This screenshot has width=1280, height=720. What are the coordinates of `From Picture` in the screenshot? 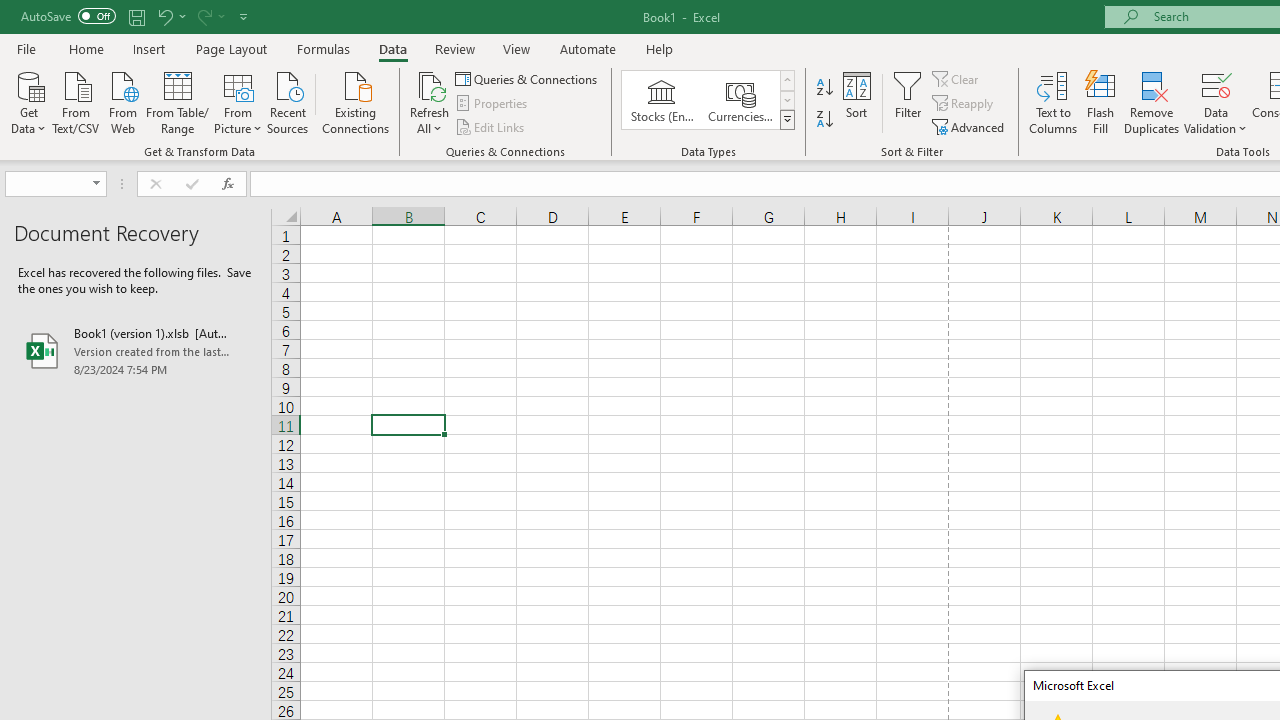 It's located at (238, 101).